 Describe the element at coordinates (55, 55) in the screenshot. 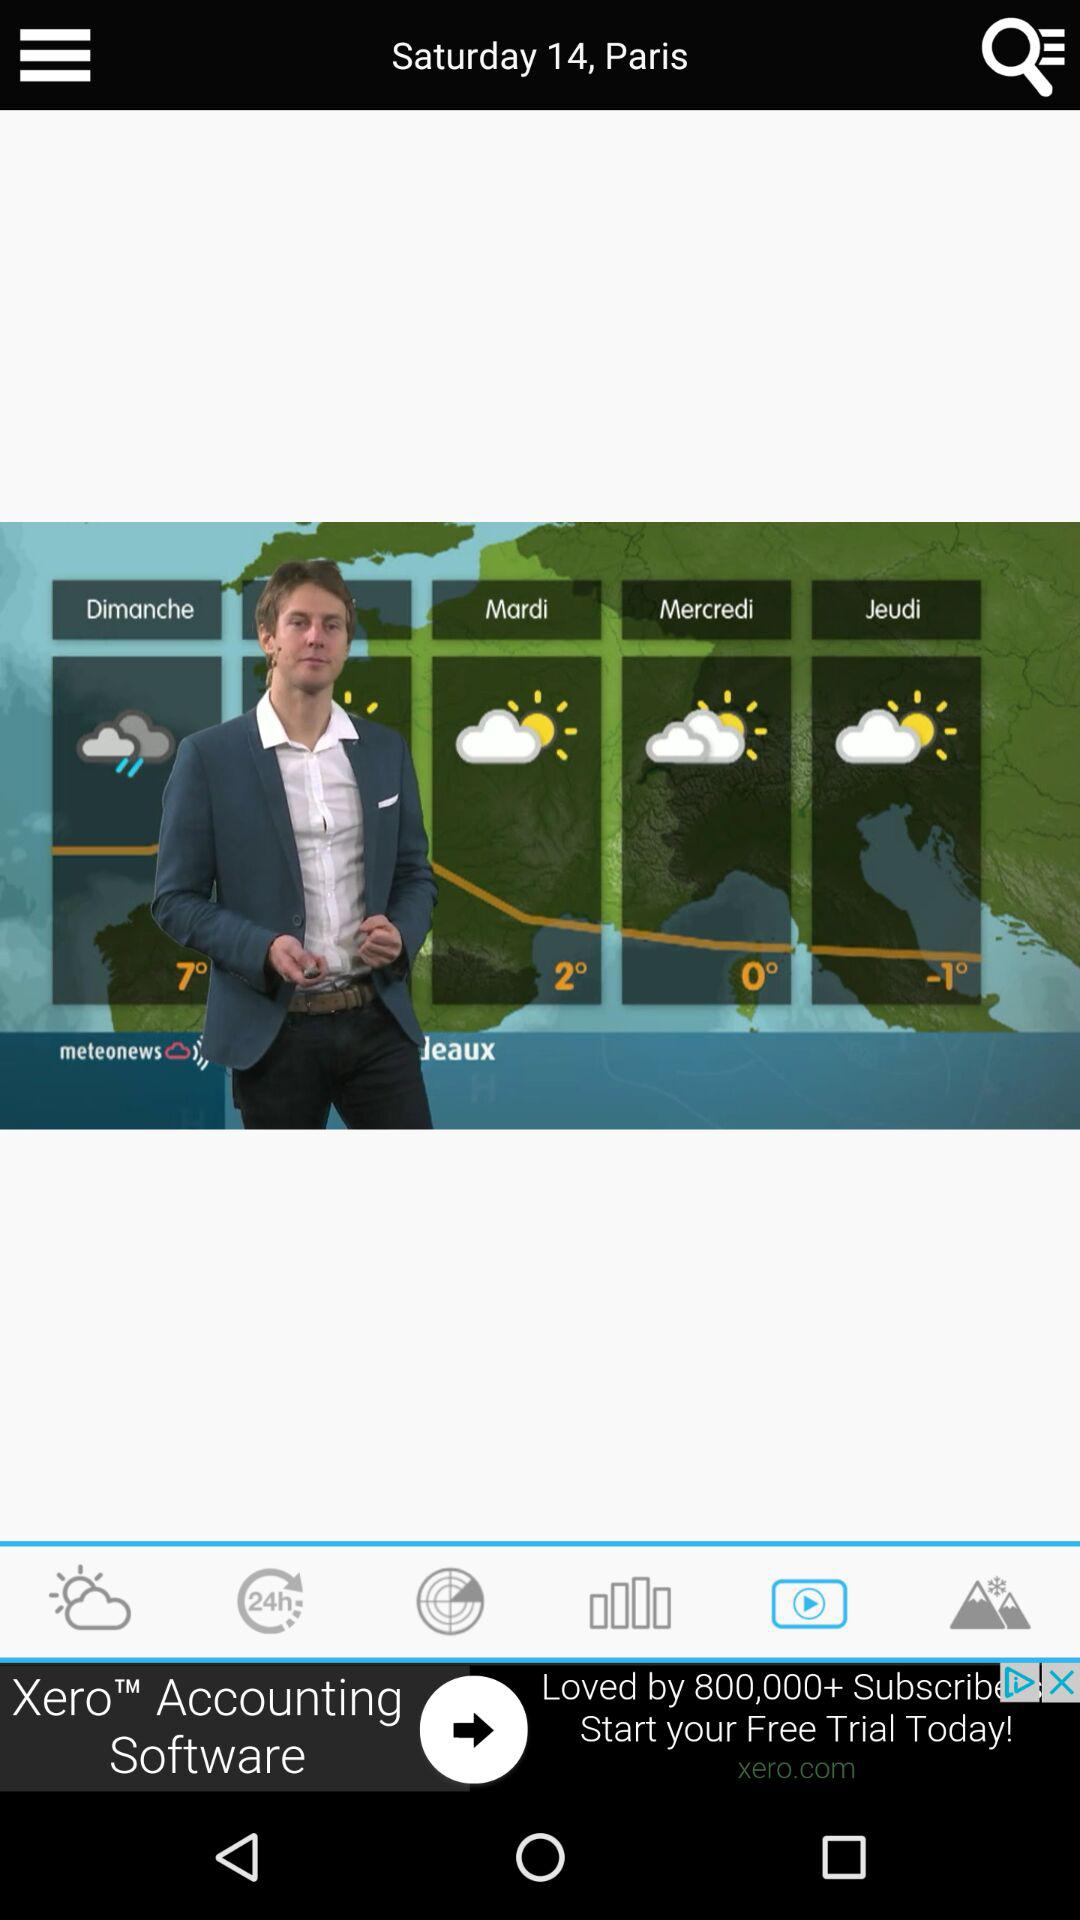

I see `share the articles` at that location.